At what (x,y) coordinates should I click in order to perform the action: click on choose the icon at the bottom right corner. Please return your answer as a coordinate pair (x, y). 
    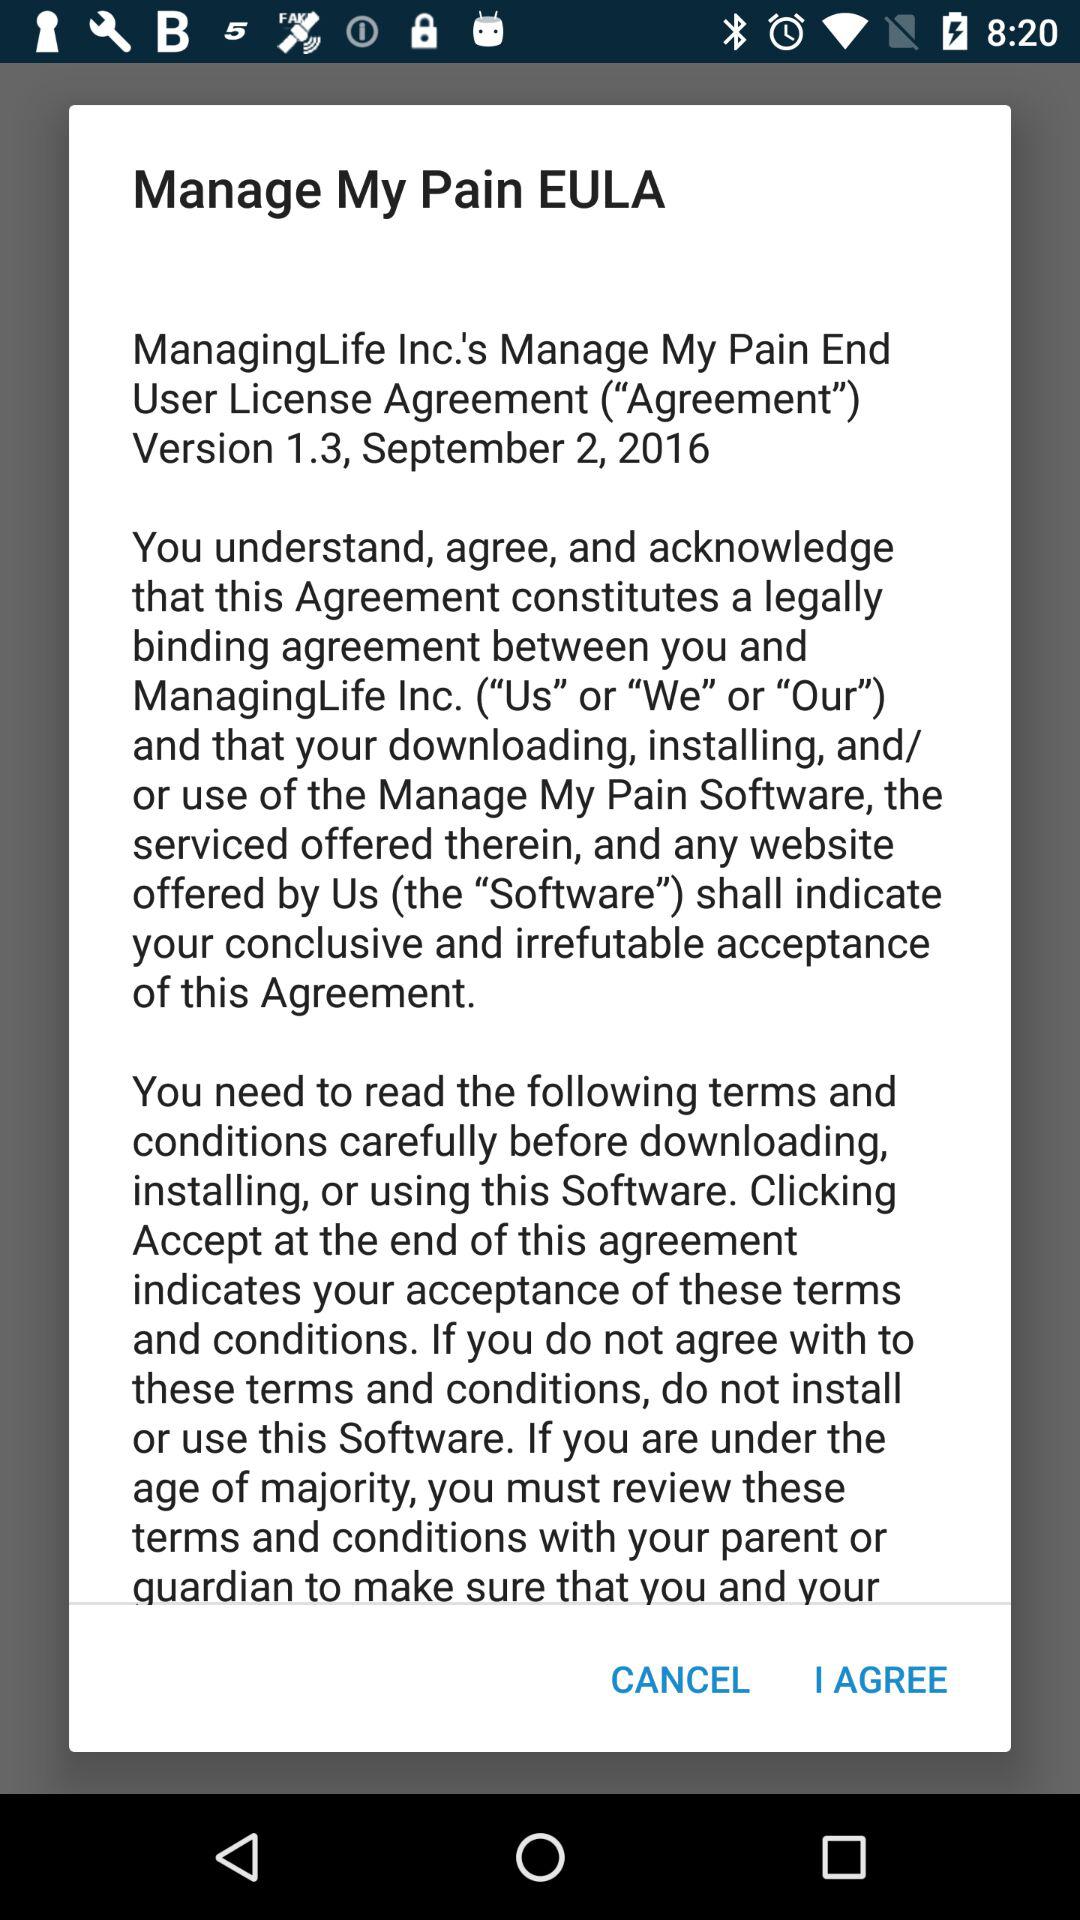
    Looking at the image, I should click on (880, 1678).